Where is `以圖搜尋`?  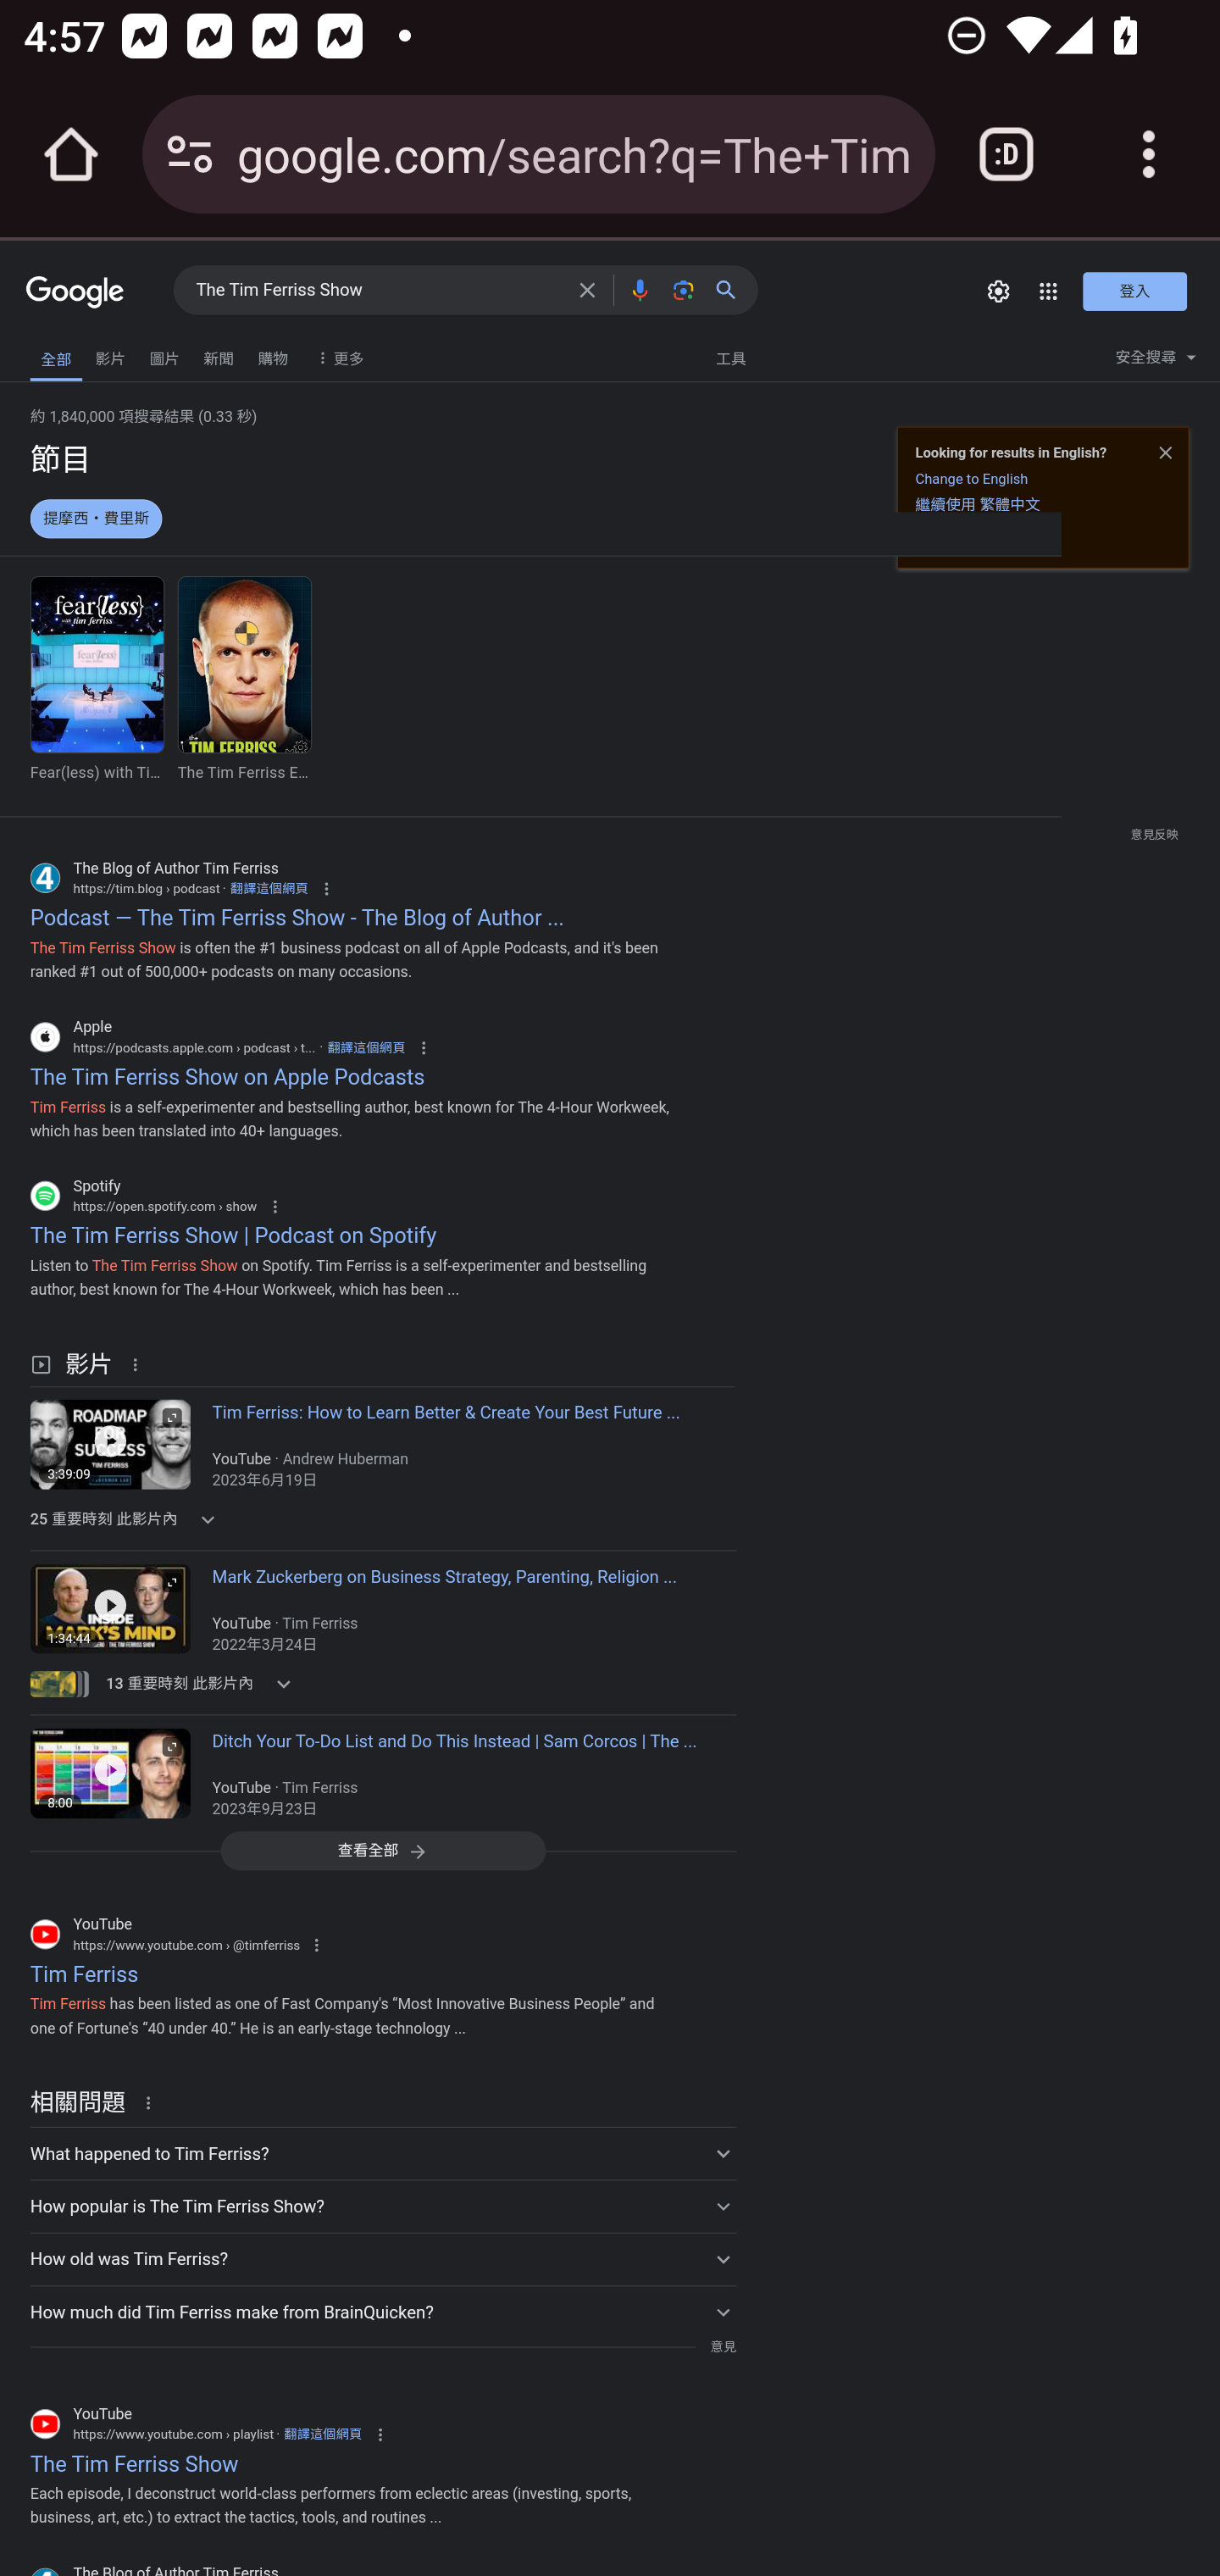 以圖搜尋 is located at coordinates (683, 290).